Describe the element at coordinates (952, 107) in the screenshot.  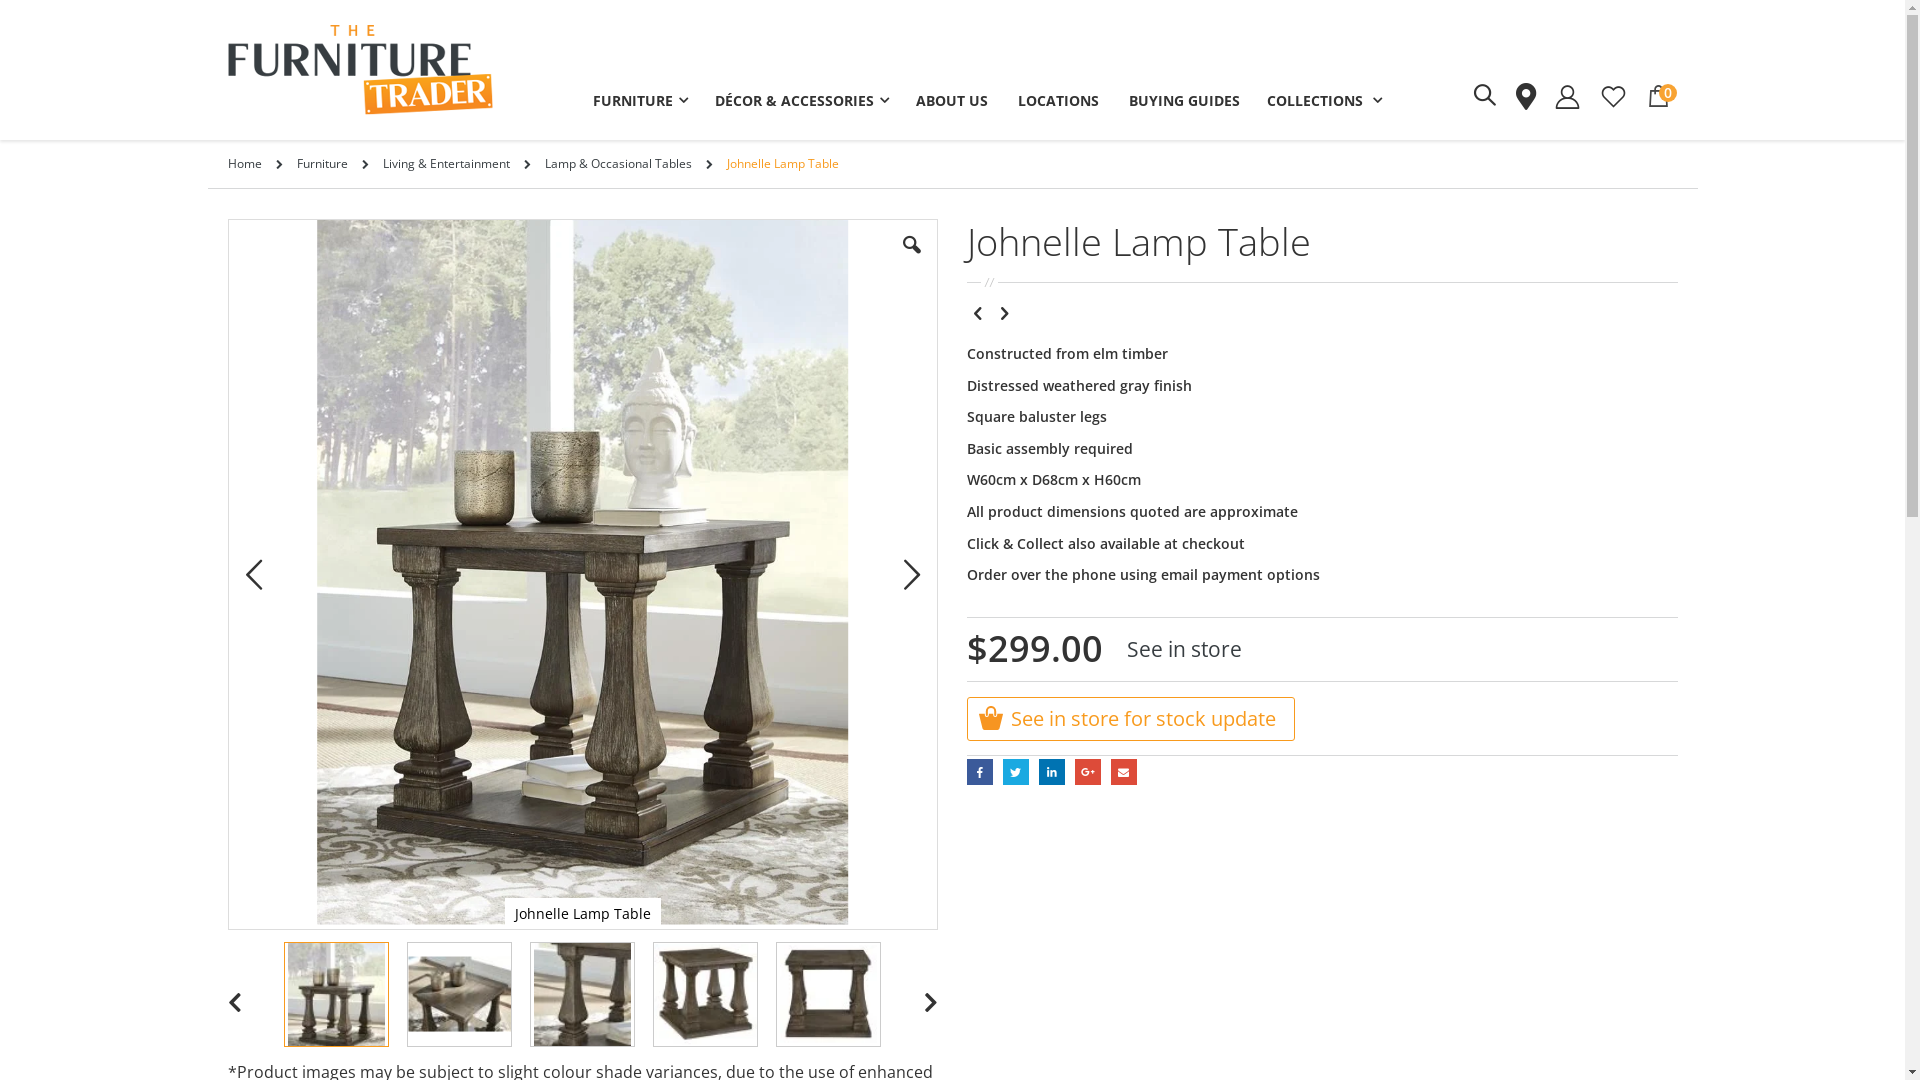
I see `ABOUT US` at that location.